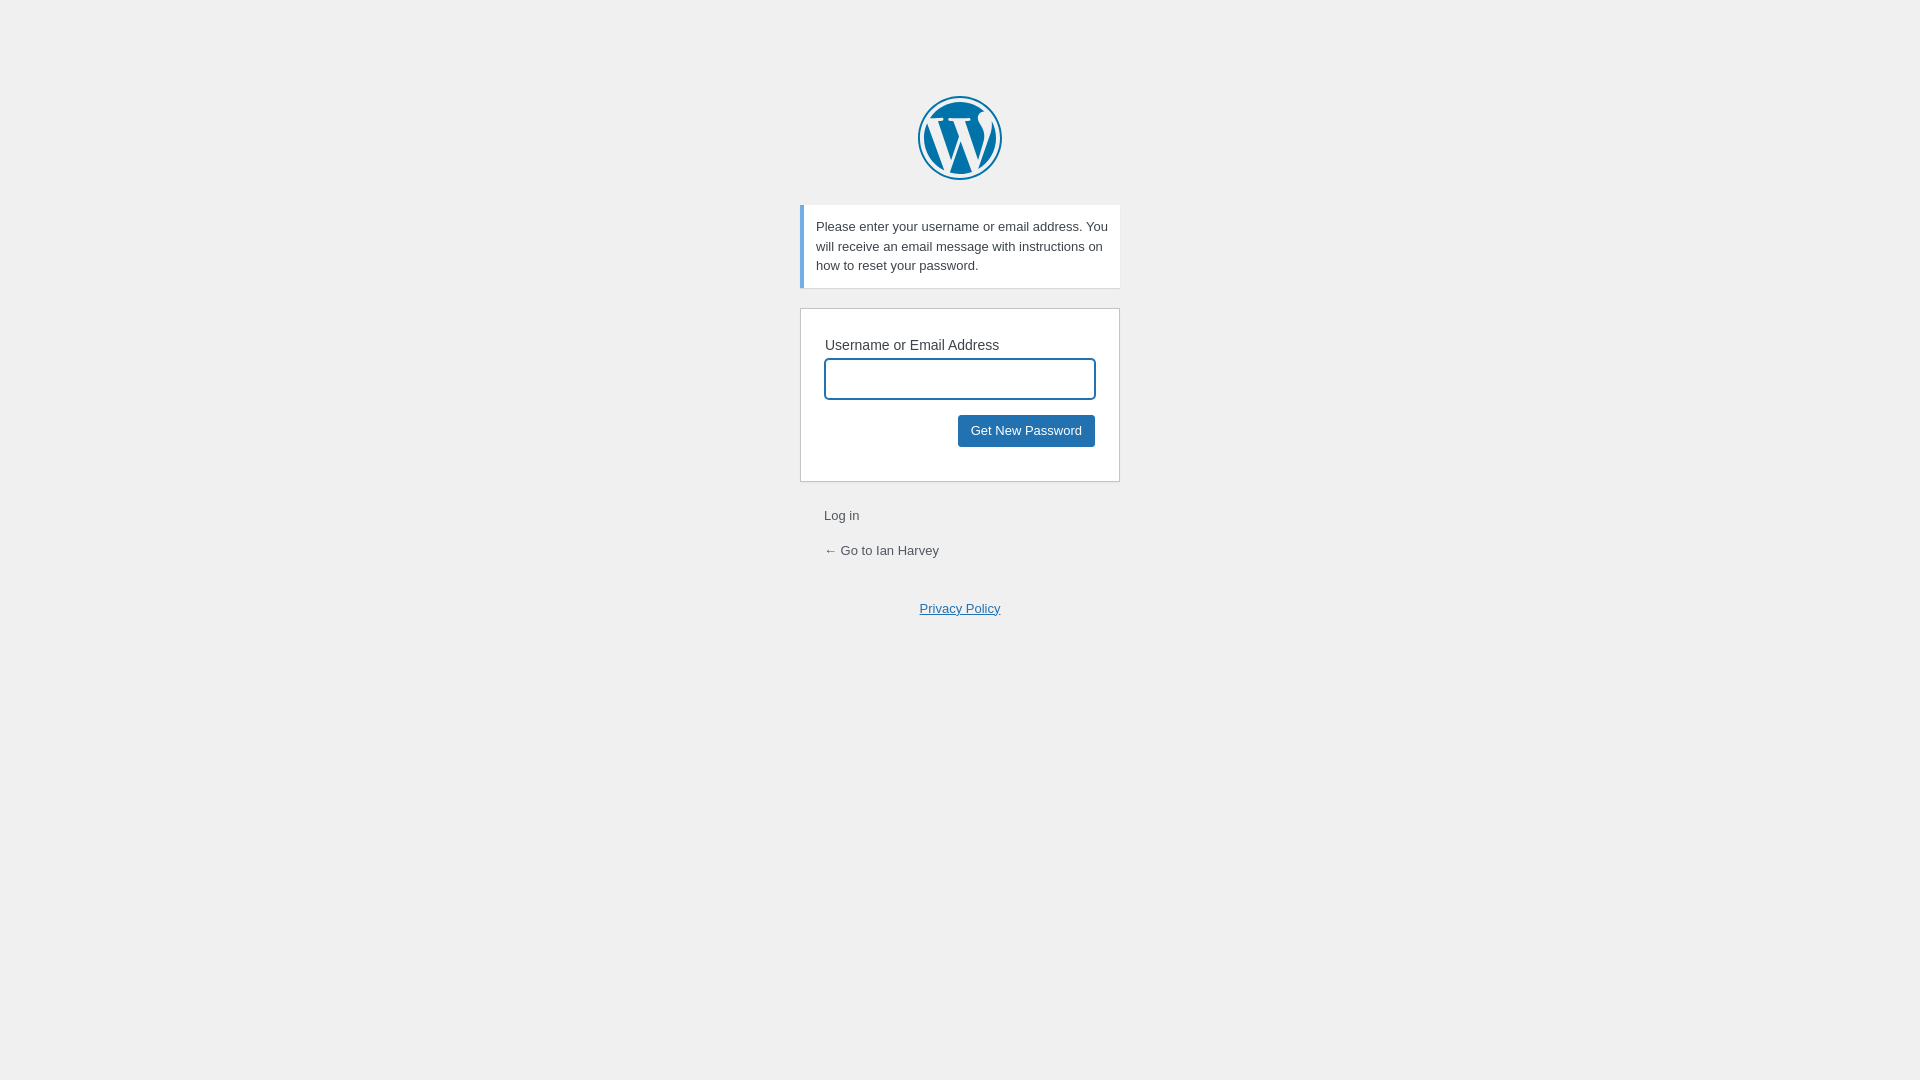 The height and width of the screenshot is (1080, 1920). What do you see at coordinates (960, 138) in the screenshot?
I see `Powered by WordPress` at bounding box center [960, 138].